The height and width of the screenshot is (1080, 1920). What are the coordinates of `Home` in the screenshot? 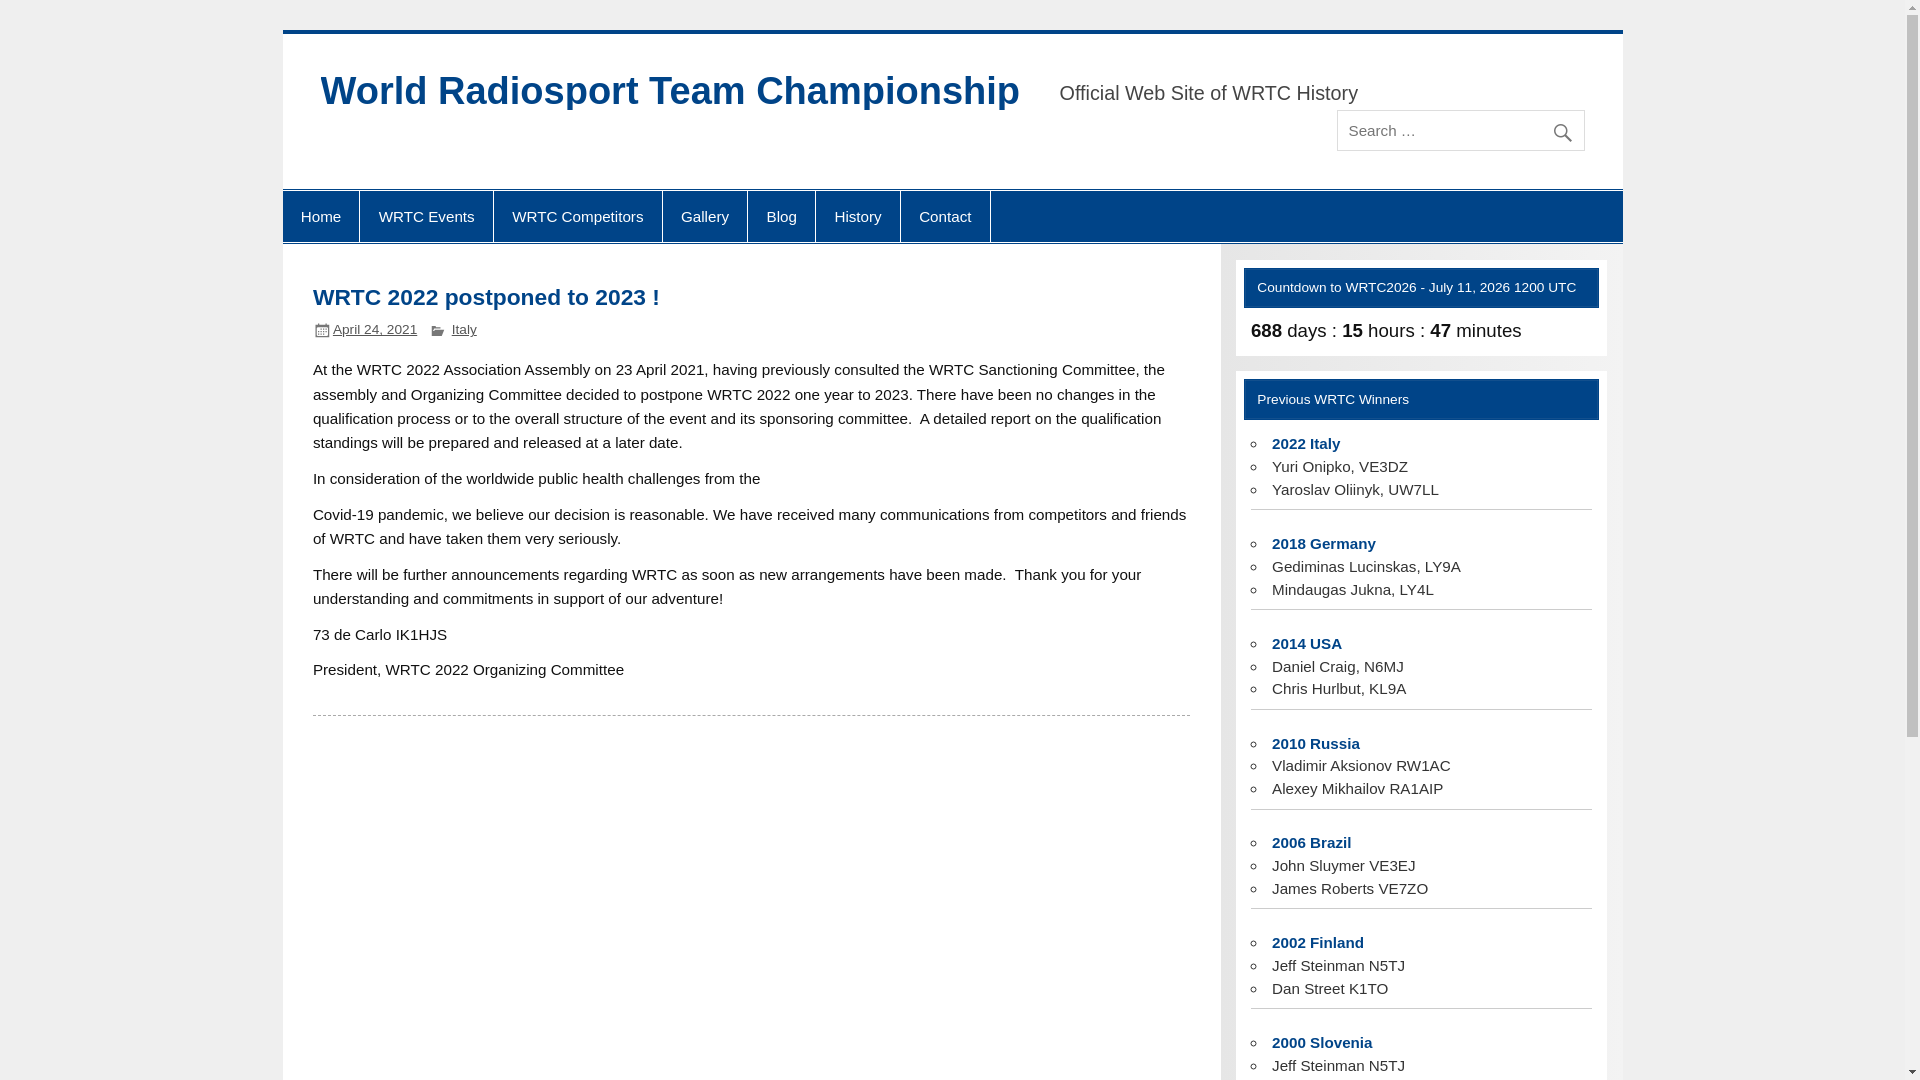 It's located at (320, 217).